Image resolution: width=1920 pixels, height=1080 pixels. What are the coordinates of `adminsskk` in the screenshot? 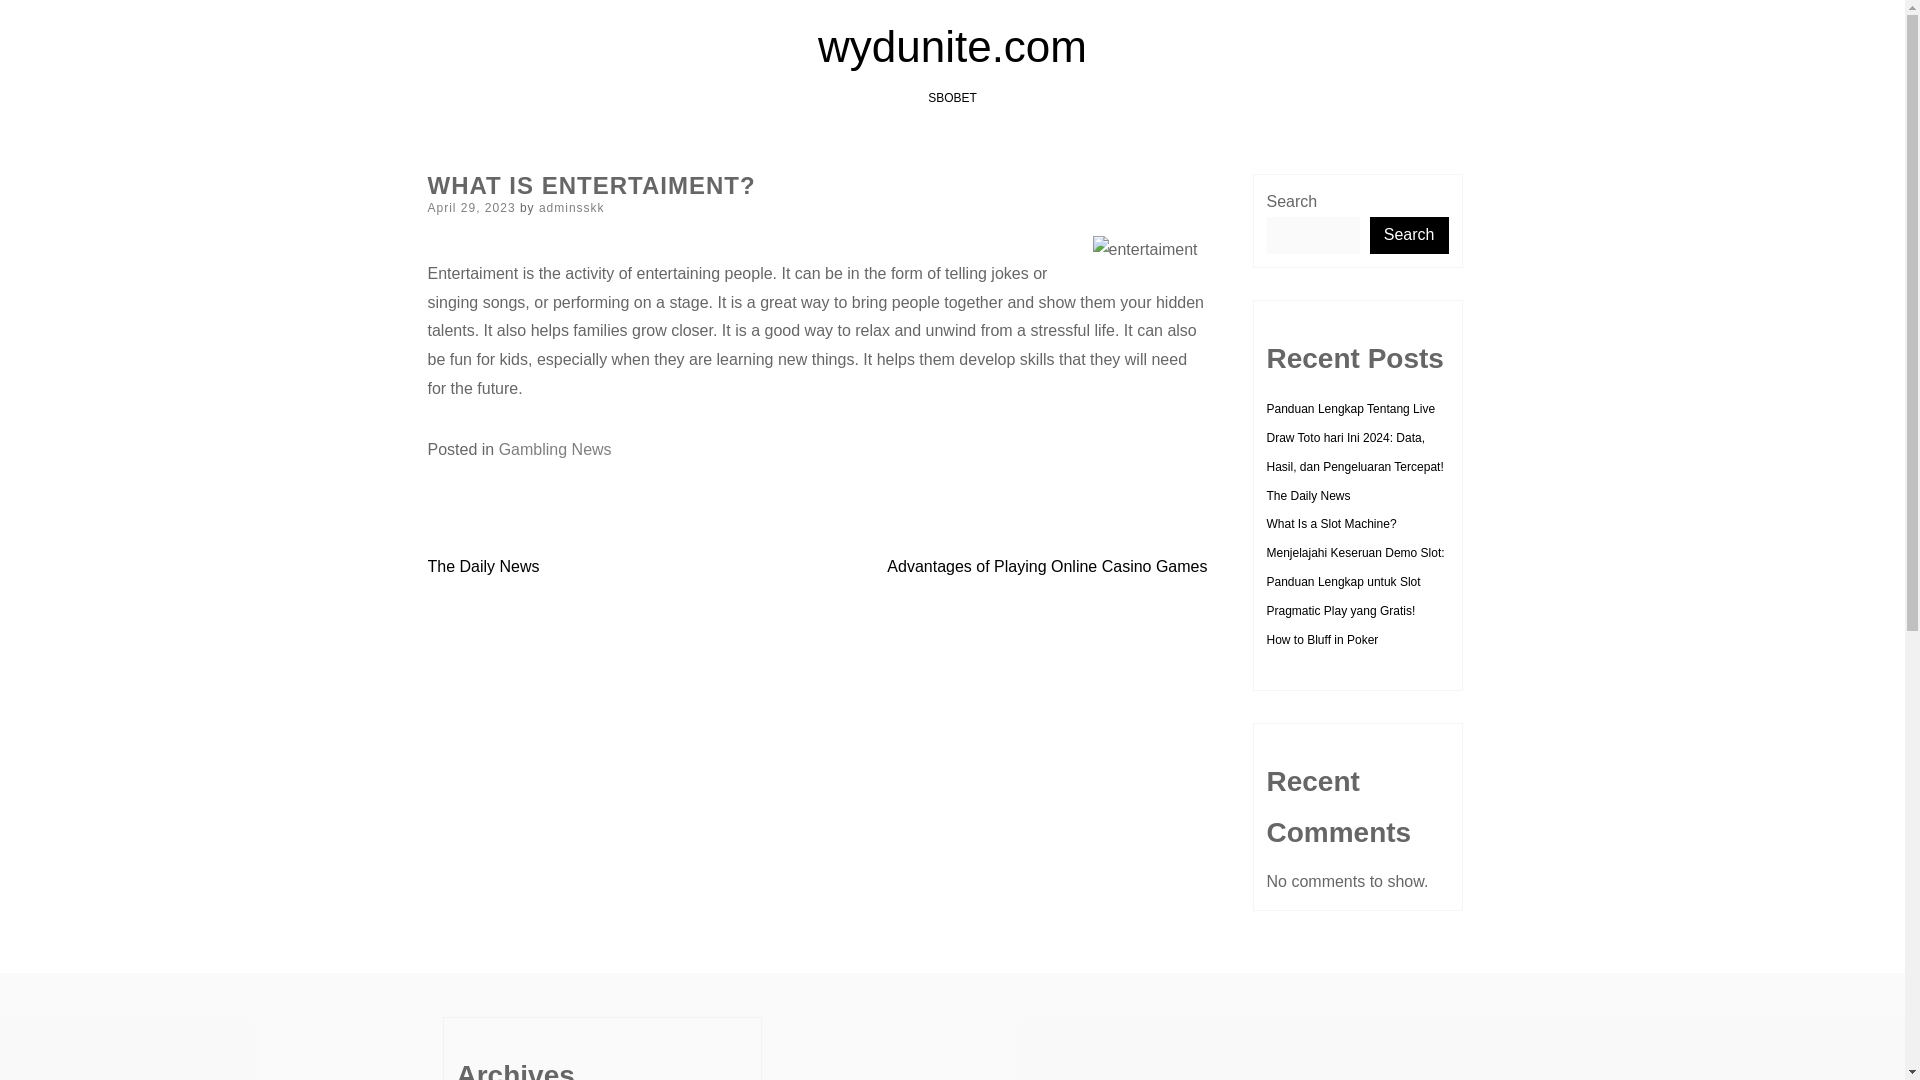 It's located at (572, 207).